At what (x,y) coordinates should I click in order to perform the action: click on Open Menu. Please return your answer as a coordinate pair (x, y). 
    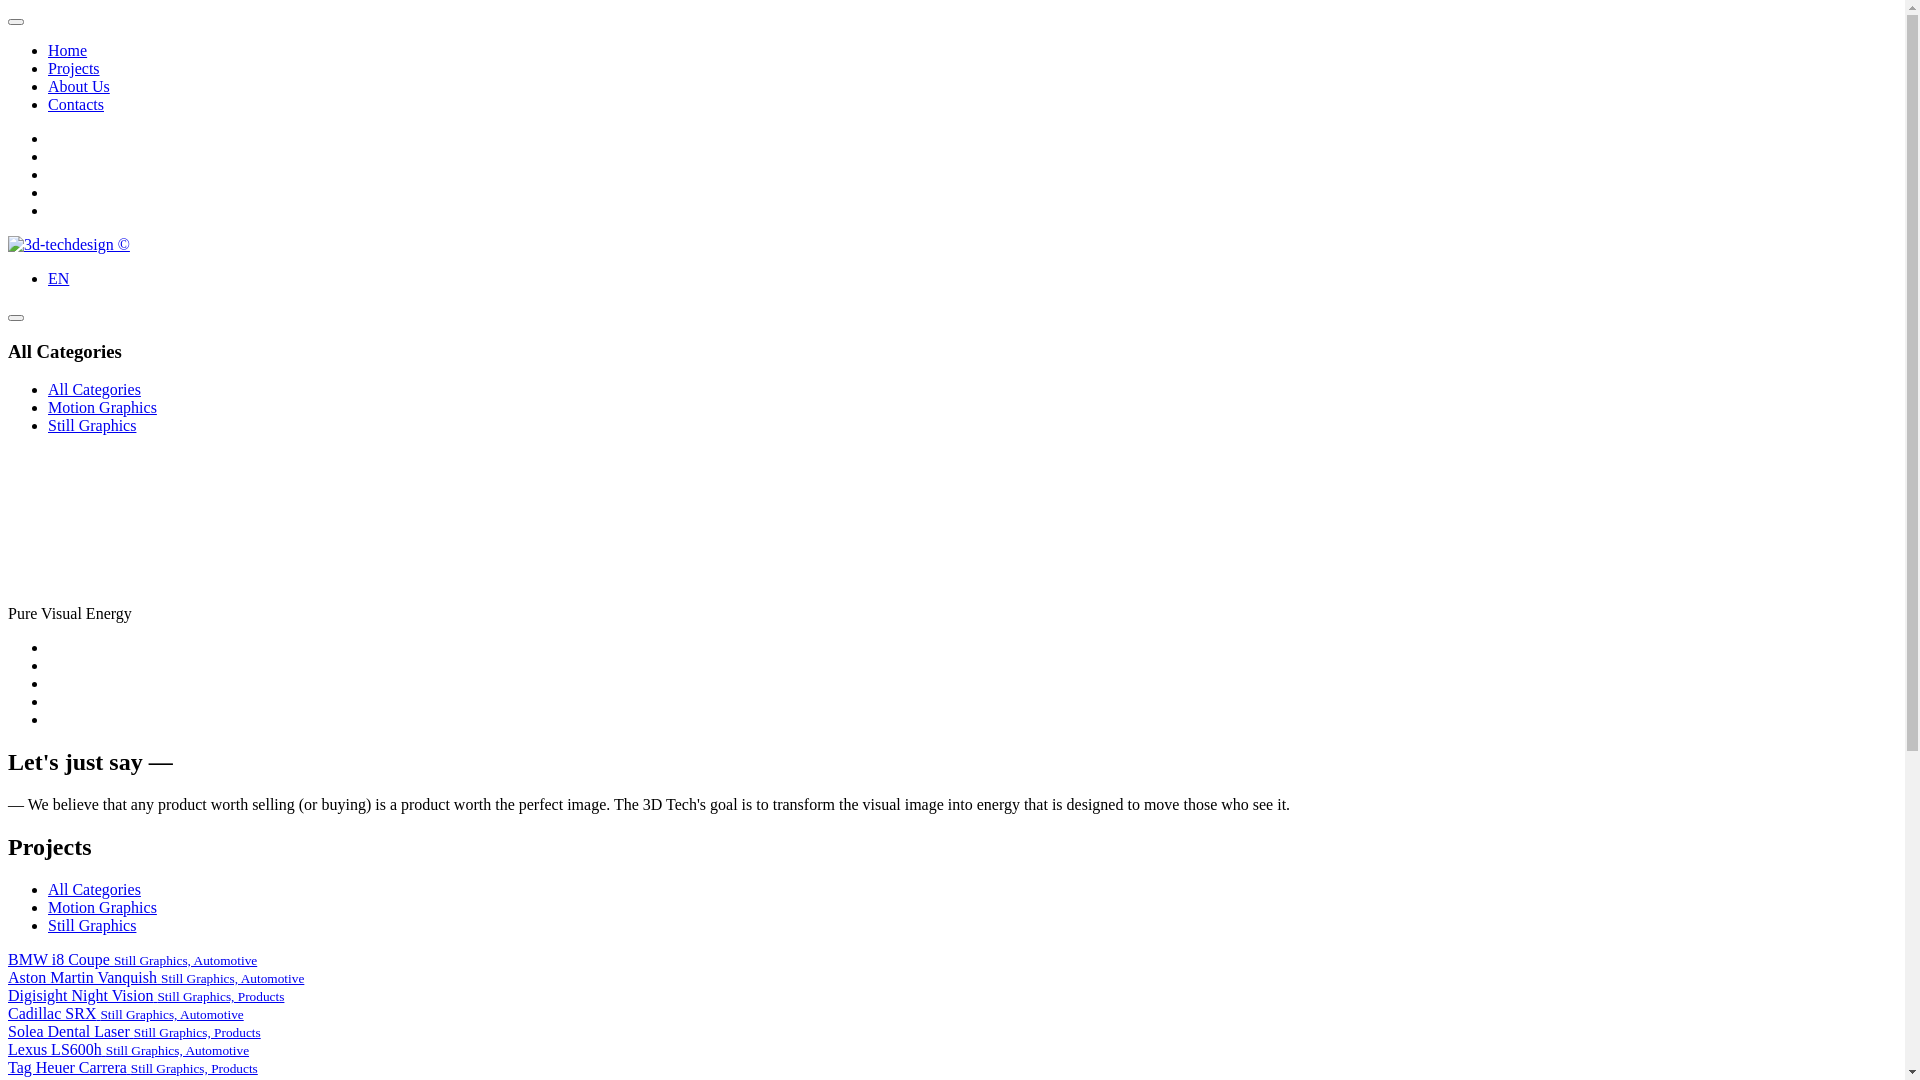
    Looking at the image, I should click on (16, 318).